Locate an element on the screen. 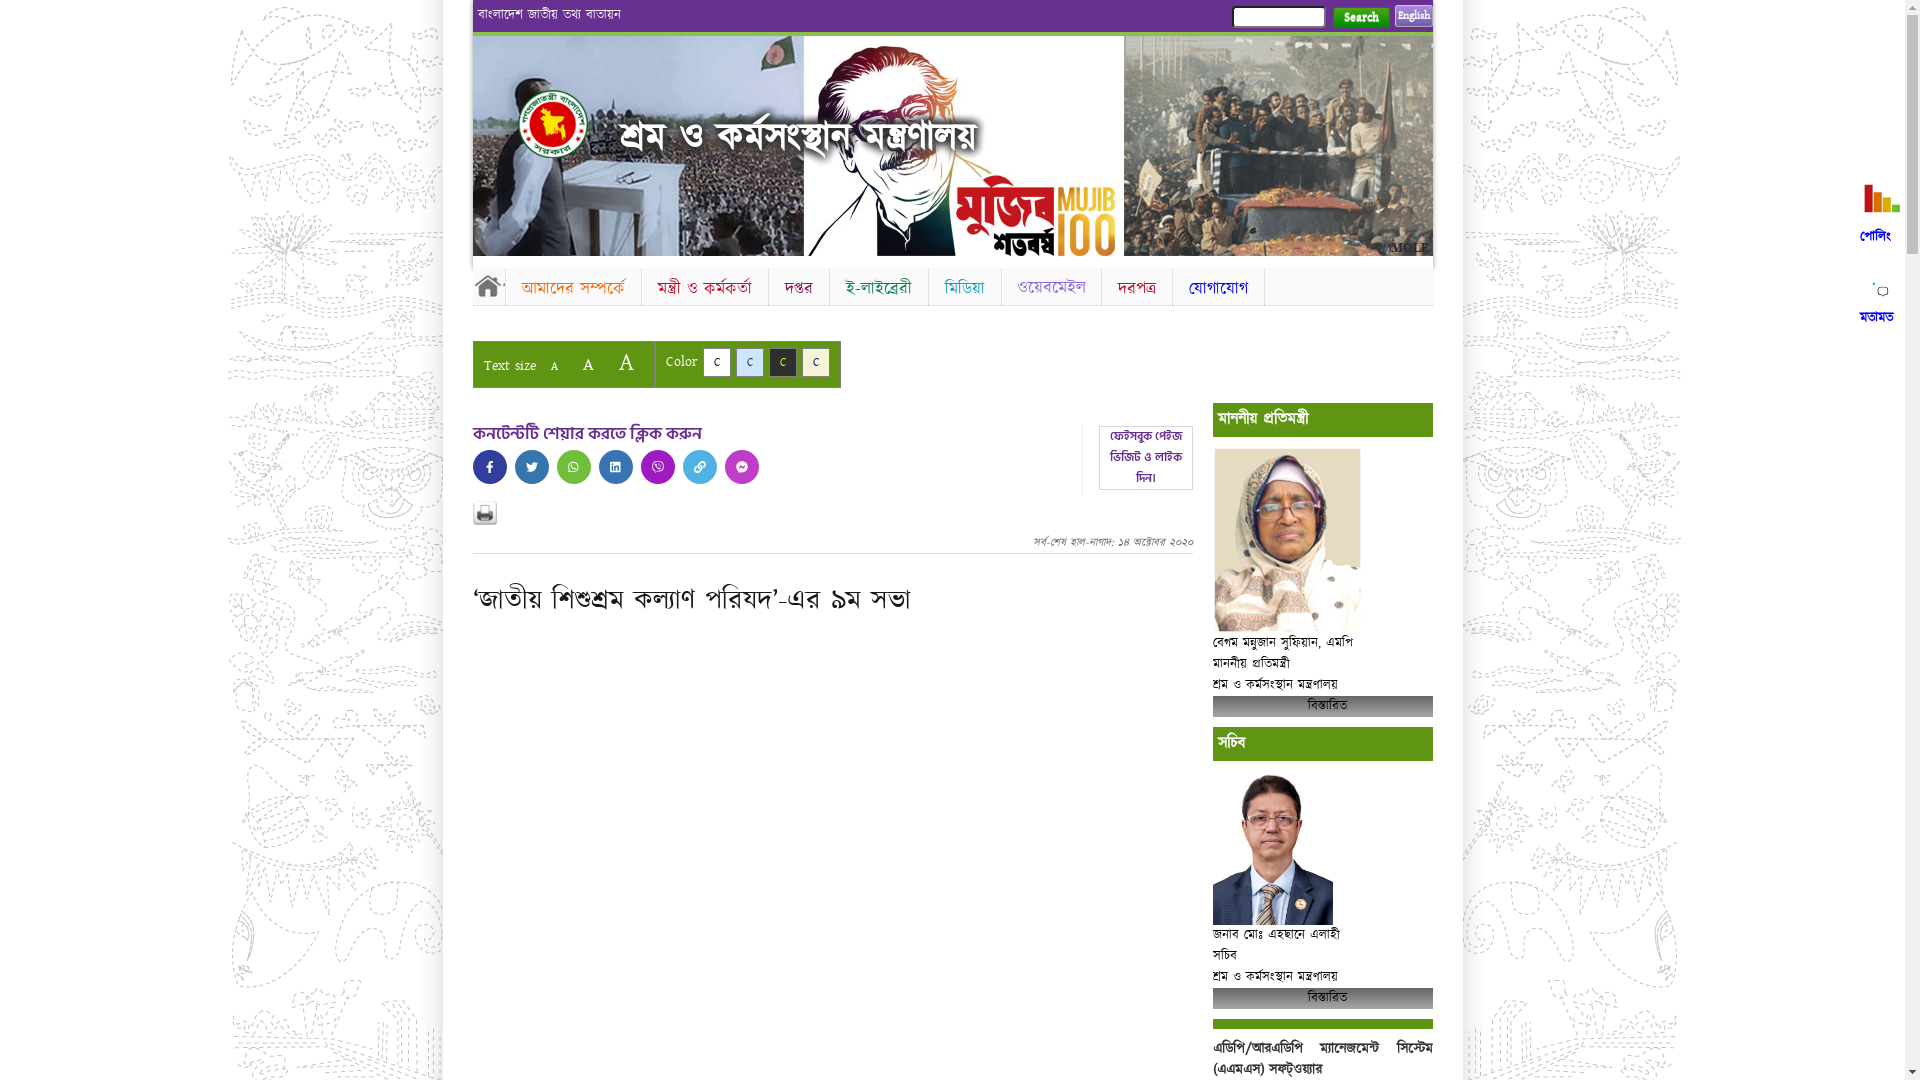 This screenshot has width=1920, height=1080. Home is located at coordinates (570, 124).